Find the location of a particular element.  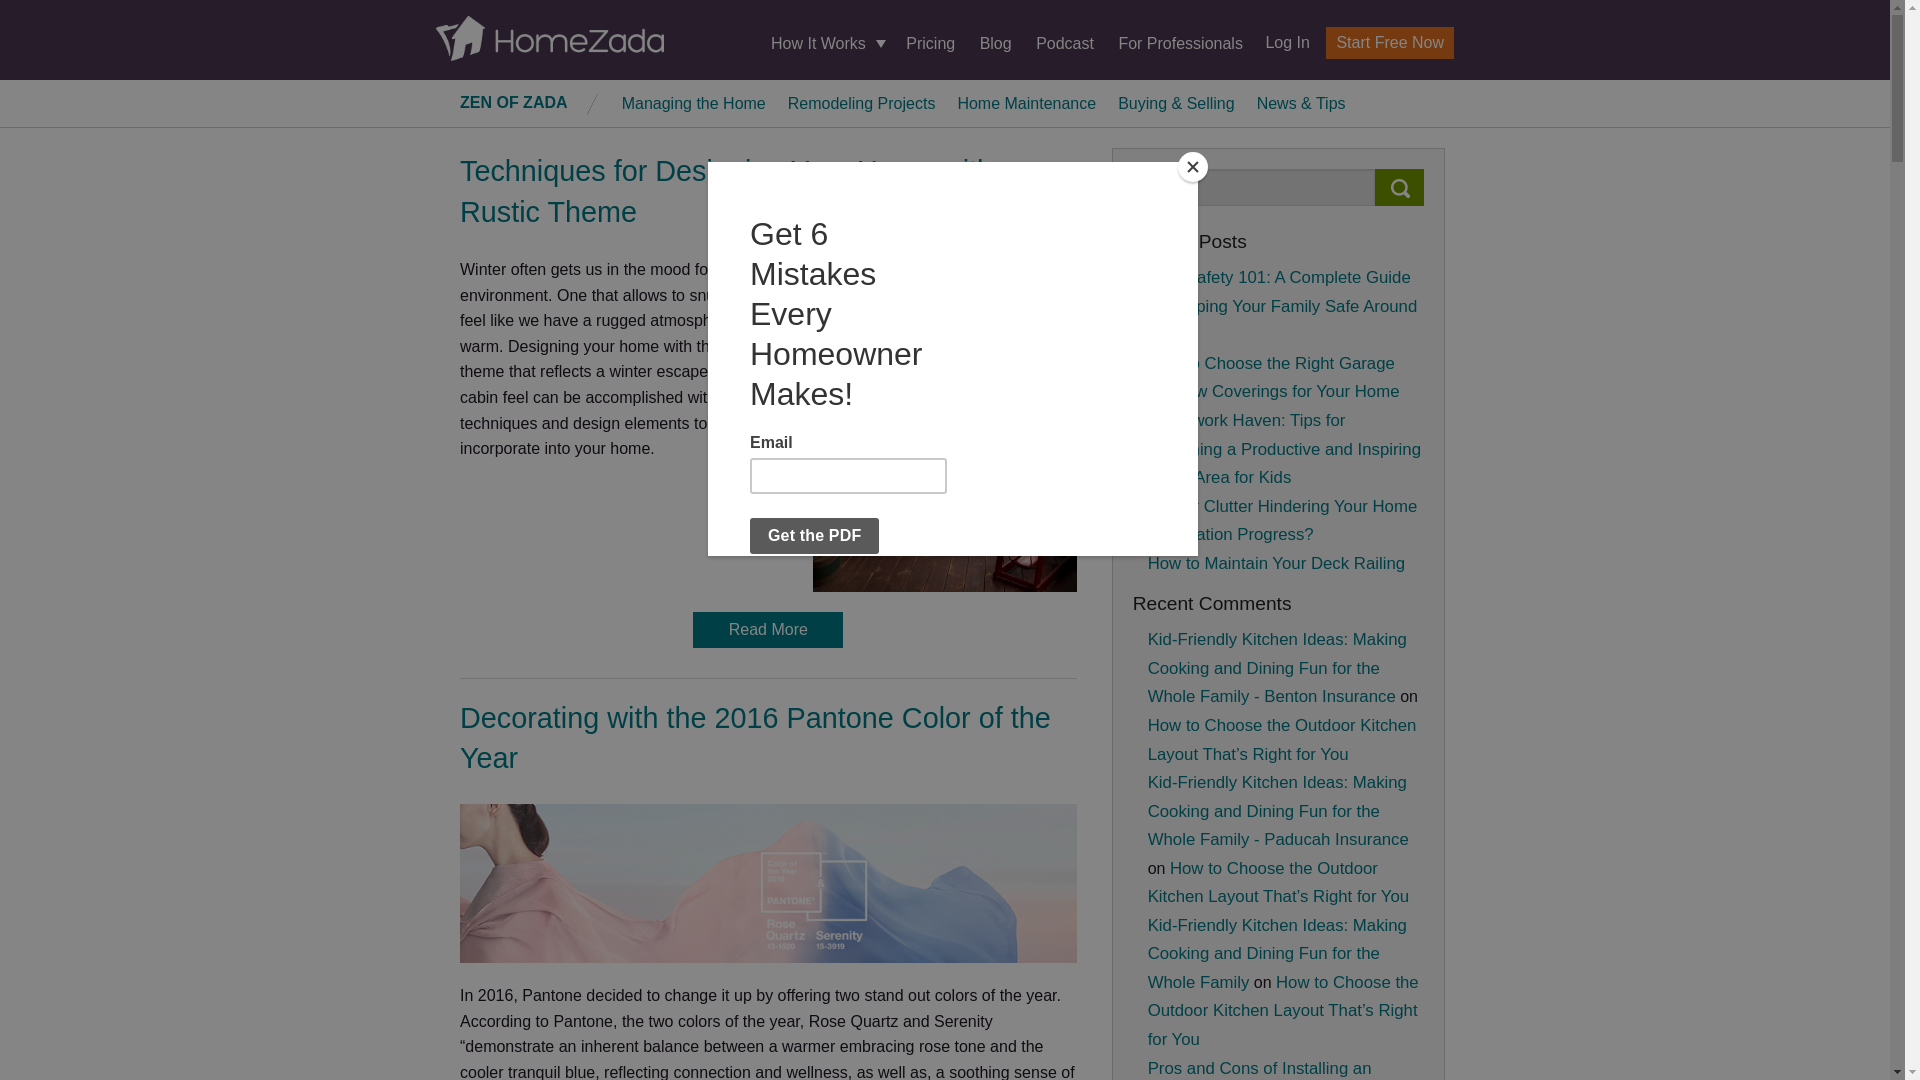

For Professionals is located at coordinates (1180, 42).